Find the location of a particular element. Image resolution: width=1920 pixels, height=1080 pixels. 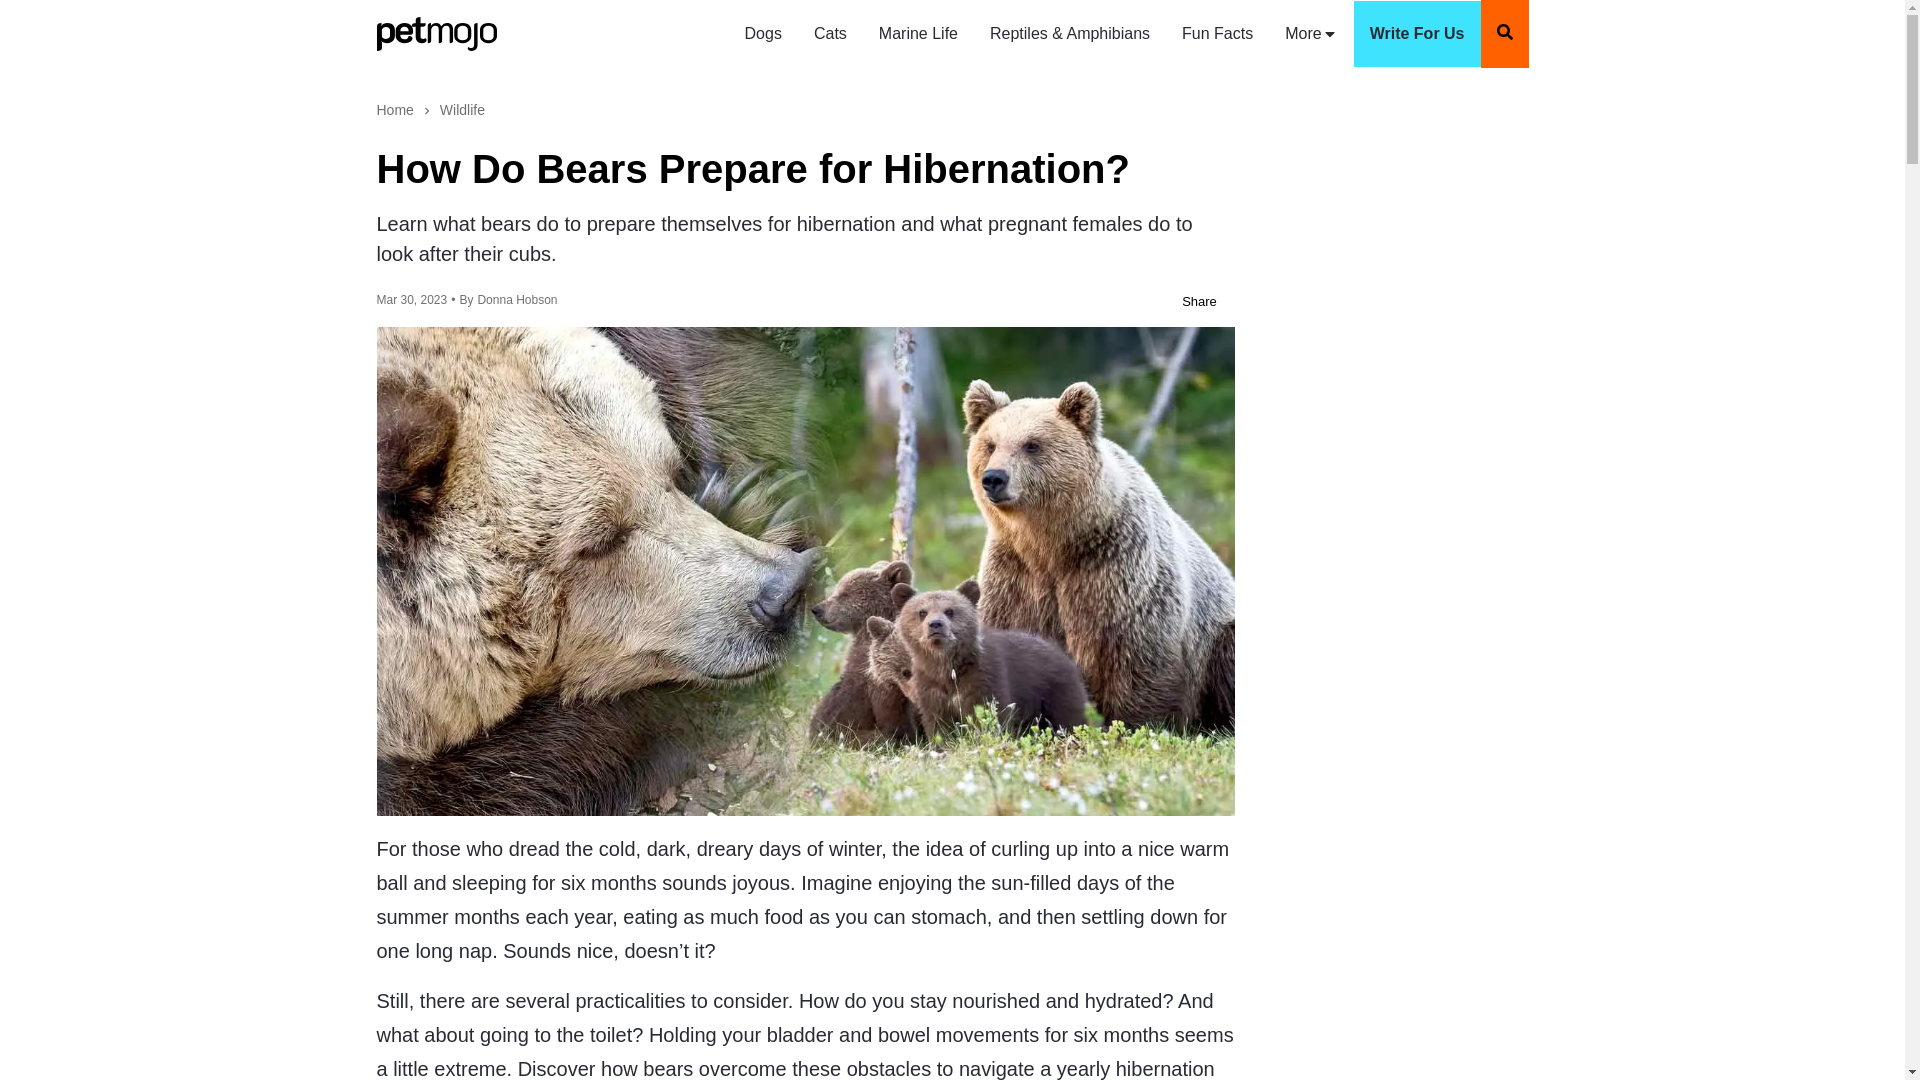

Donna Hobson is located at coordinates (516, 299).